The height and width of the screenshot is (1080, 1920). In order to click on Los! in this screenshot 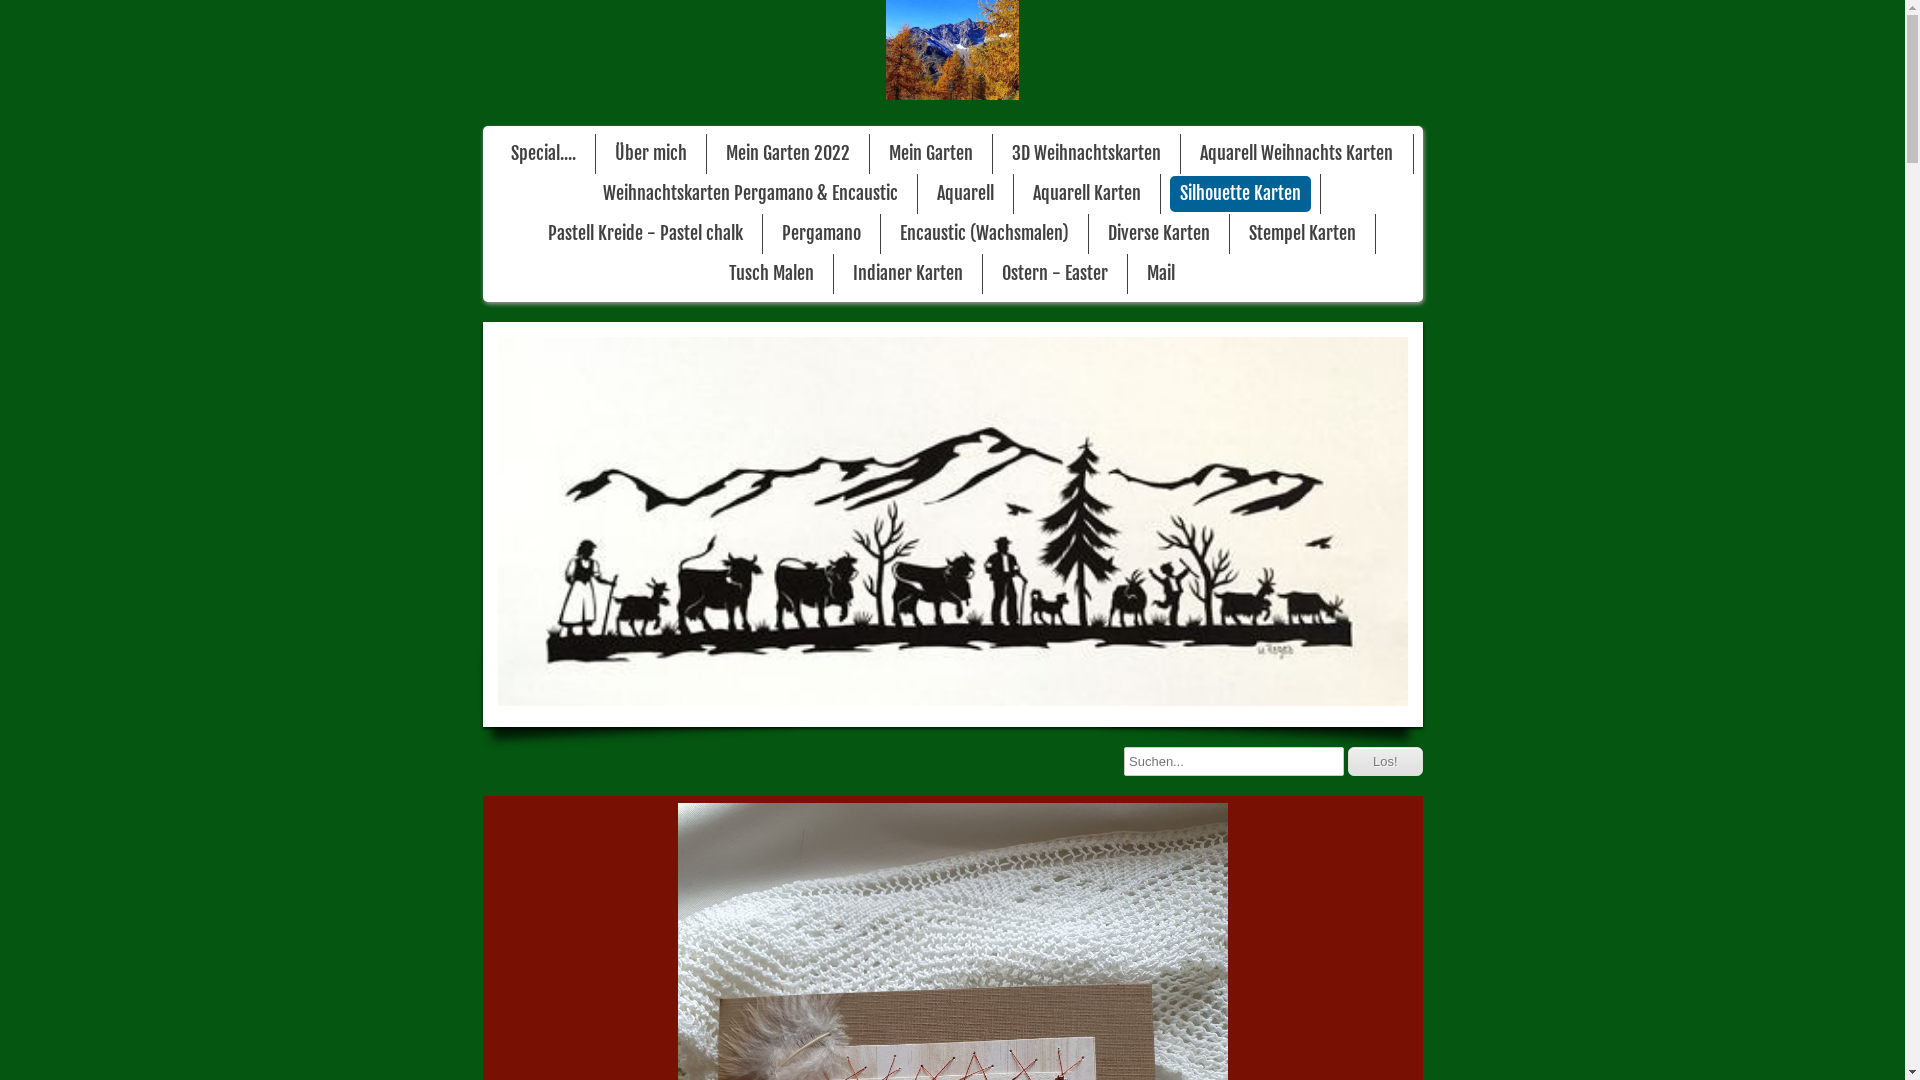, I will do `click(1386, 762)`.